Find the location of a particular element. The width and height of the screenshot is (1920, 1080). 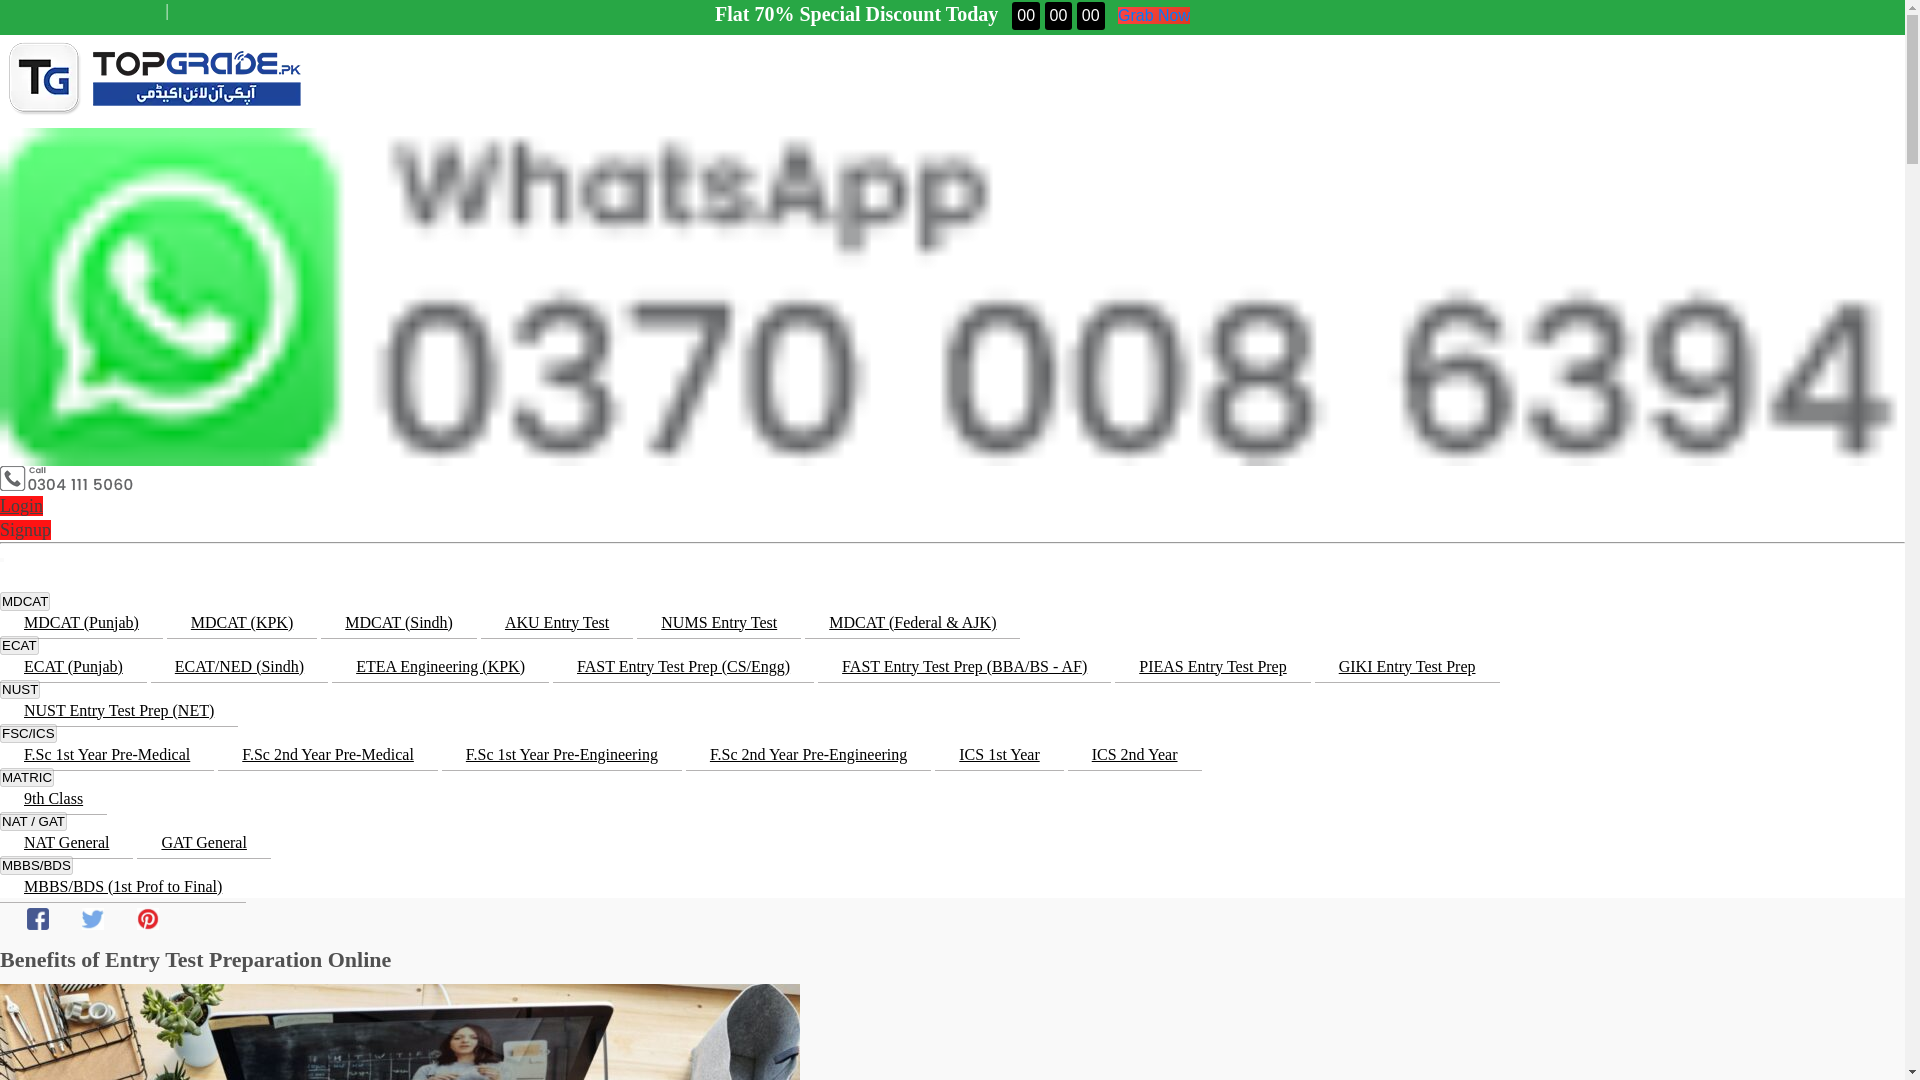

F.Sc 2nd Year Pre-Engineering is located at coordinates (808, 754).